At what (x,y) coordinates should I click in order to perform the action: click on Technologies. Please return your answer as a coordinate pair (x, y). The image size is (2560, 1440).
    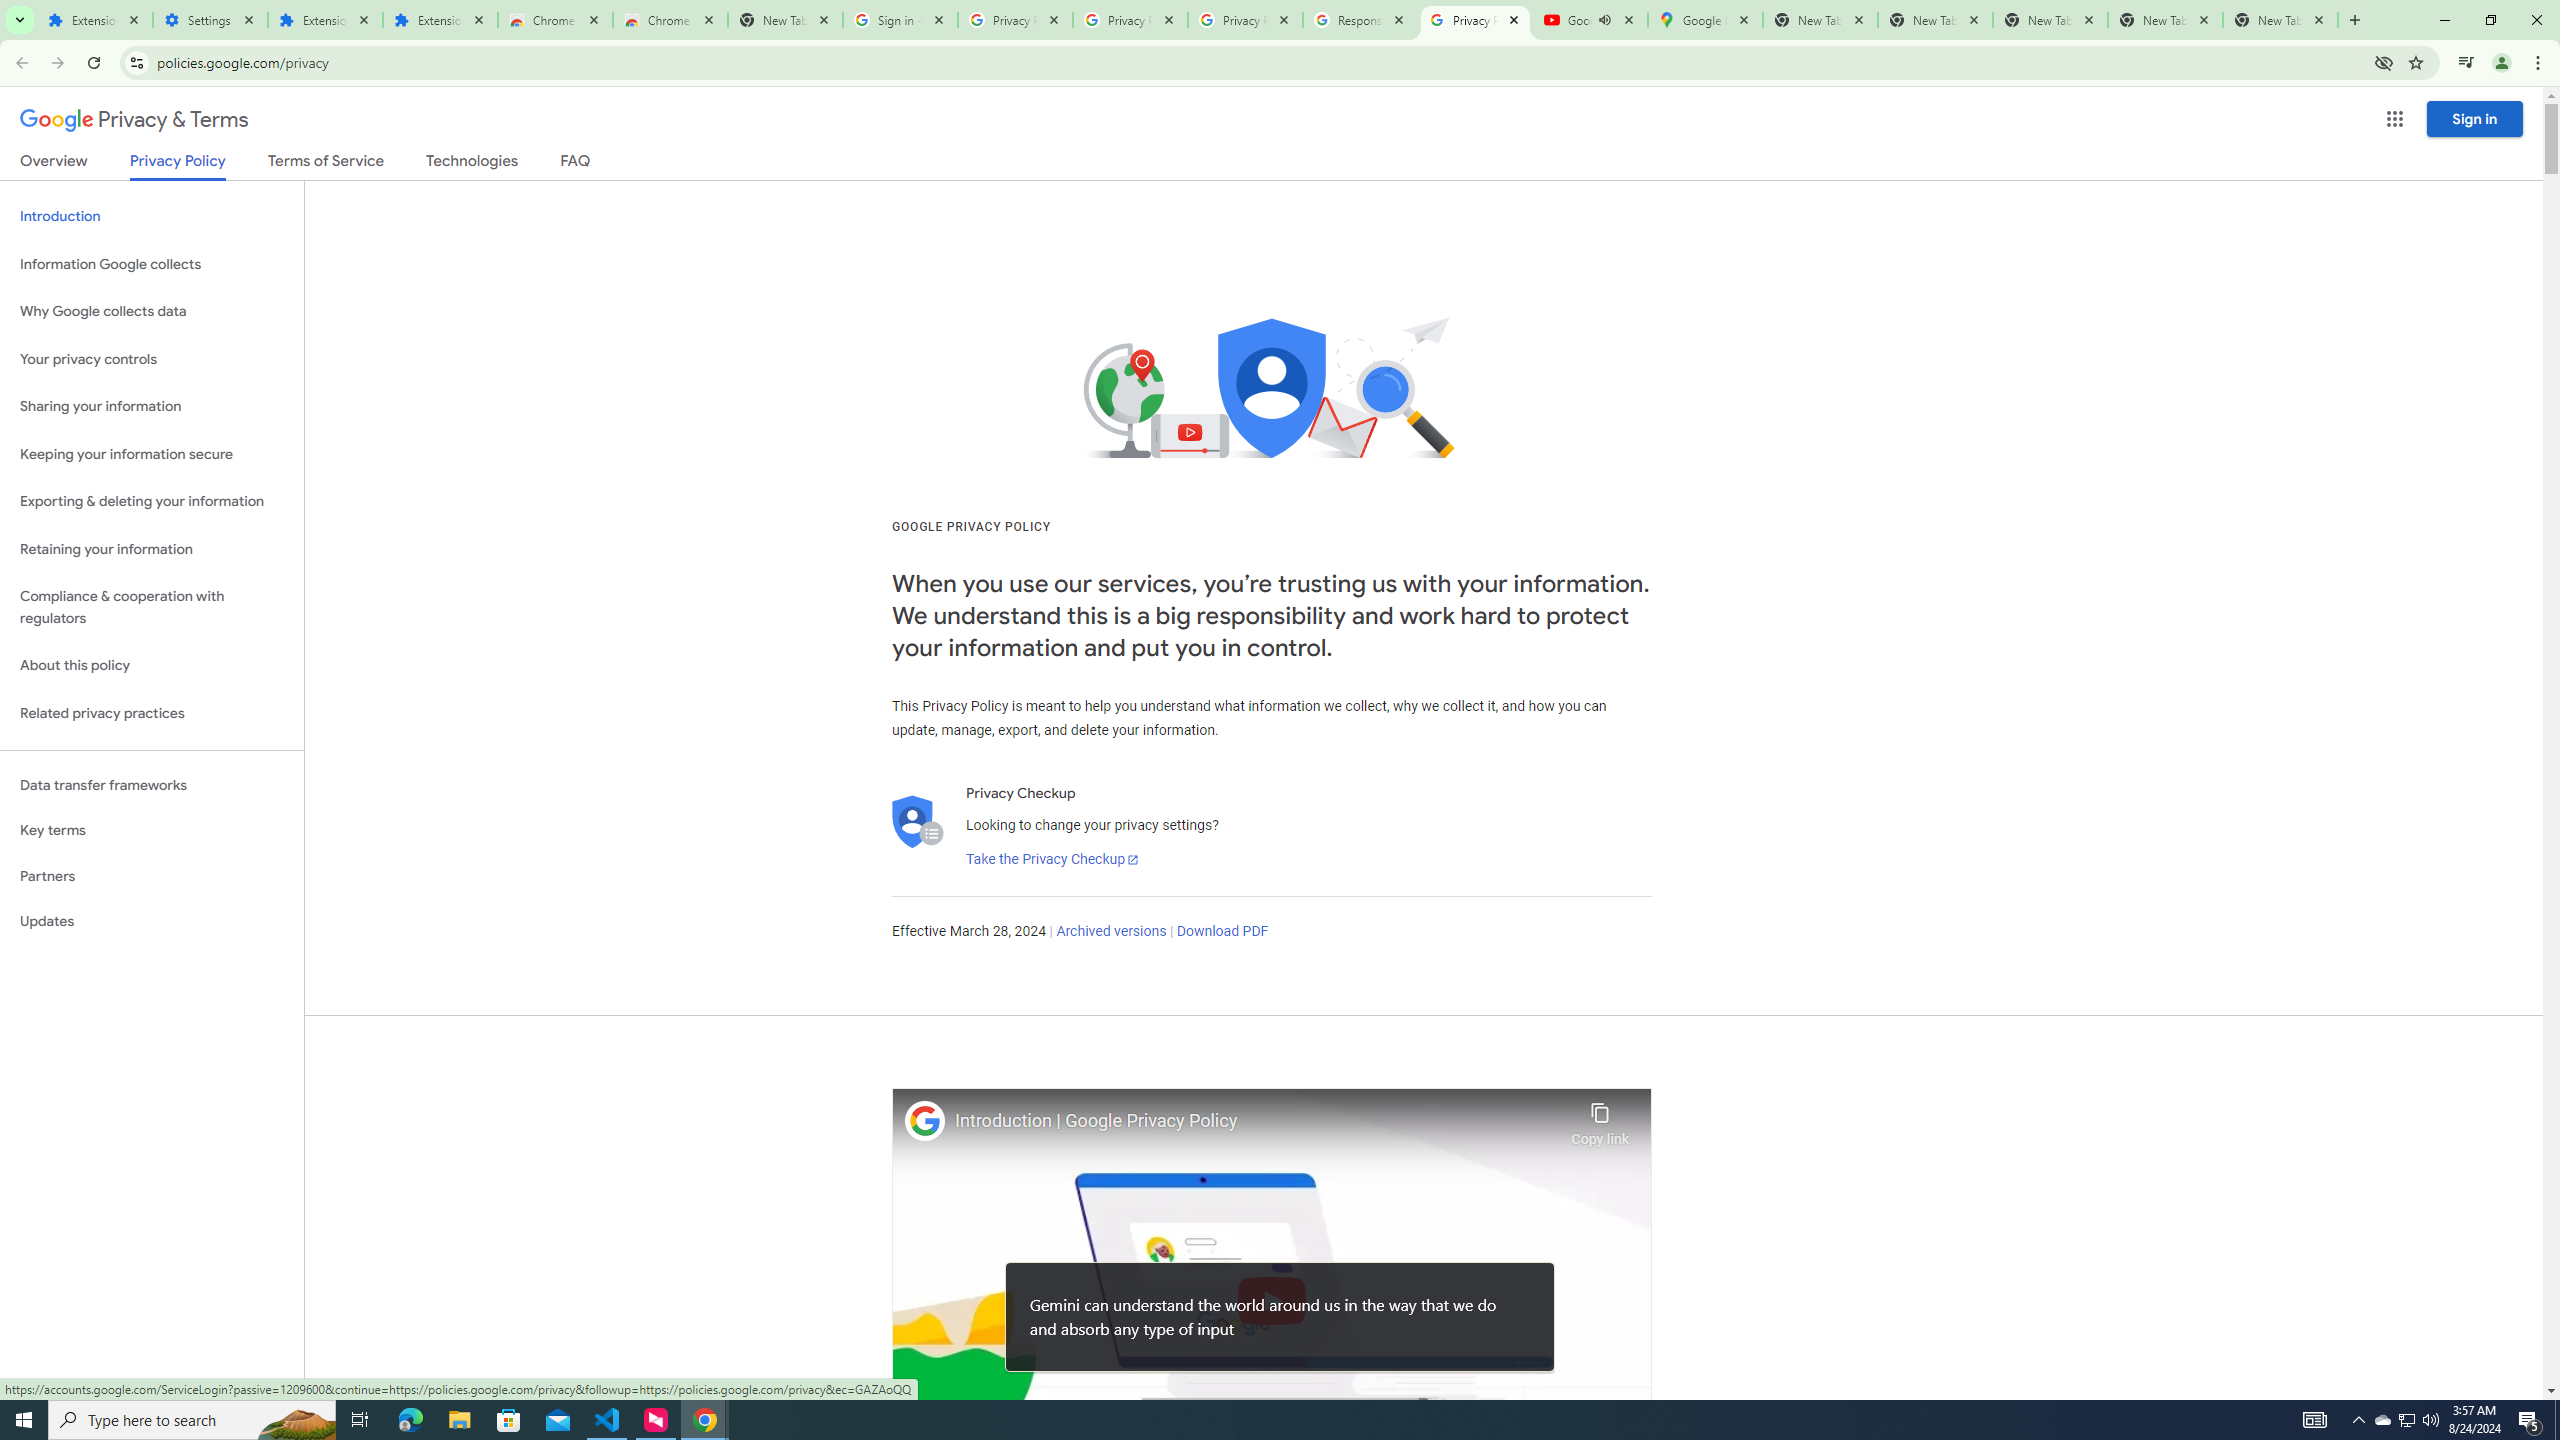
    Looking at the image, I should click on (472, 164).